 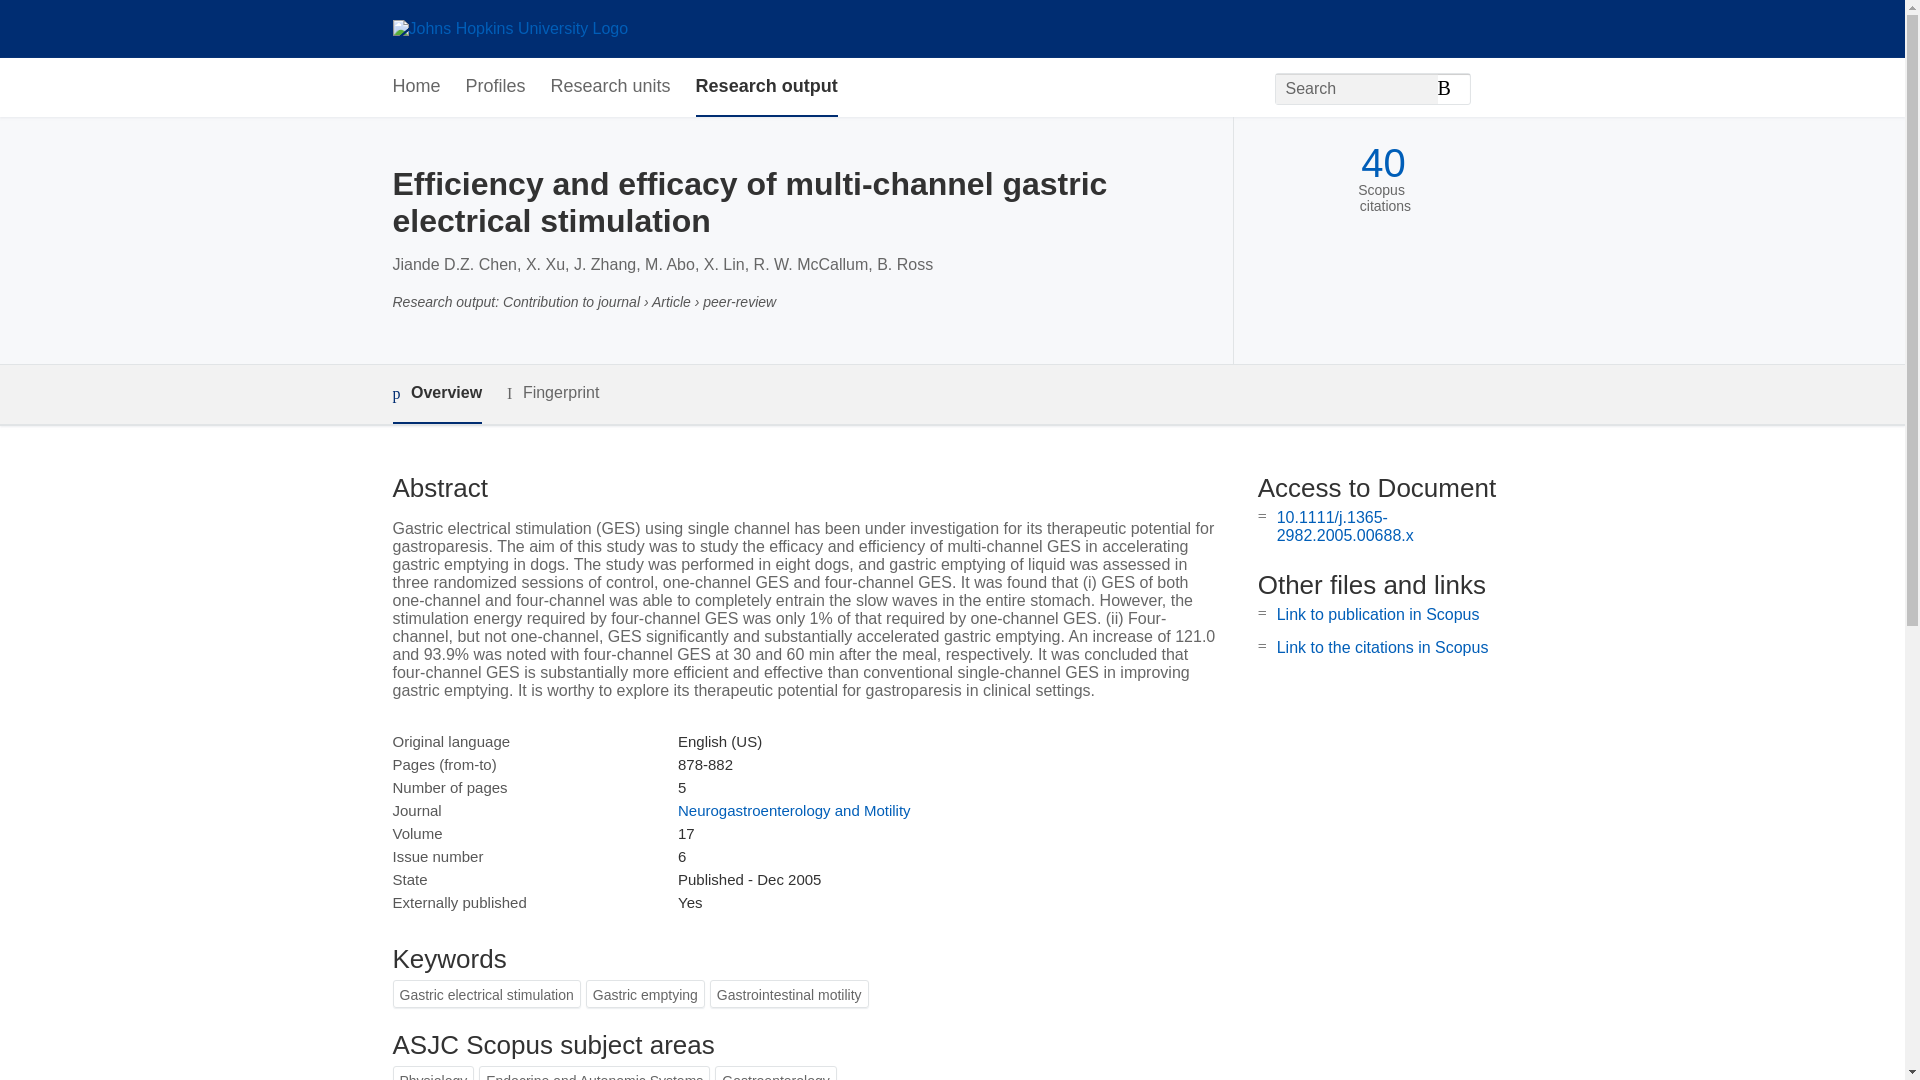 What do you see at coordinates (1382, 647) in the screenshot?
I see `Link to the citations in Scopus` at bounding box center [1382, 647].